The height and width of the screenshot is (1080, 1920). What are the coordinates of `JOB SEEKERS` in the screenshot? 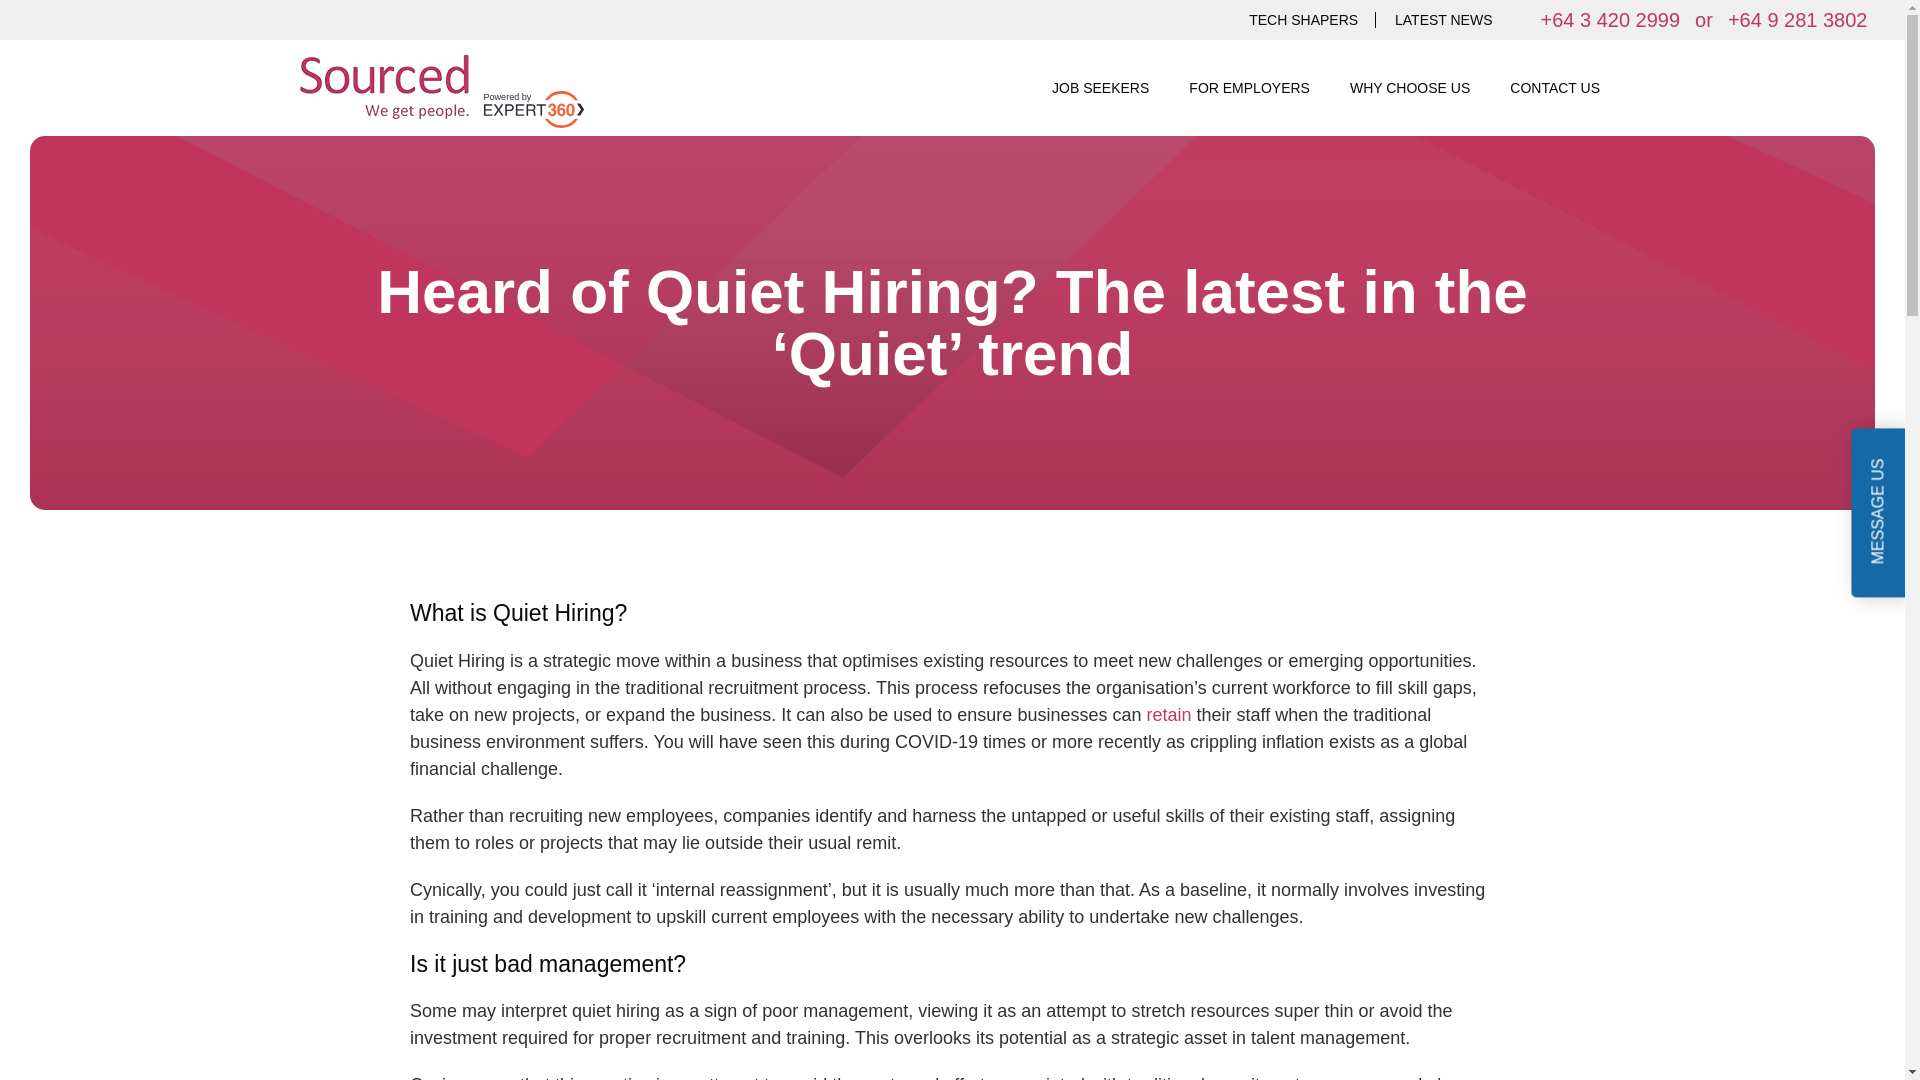 It's located at (1102, 88).